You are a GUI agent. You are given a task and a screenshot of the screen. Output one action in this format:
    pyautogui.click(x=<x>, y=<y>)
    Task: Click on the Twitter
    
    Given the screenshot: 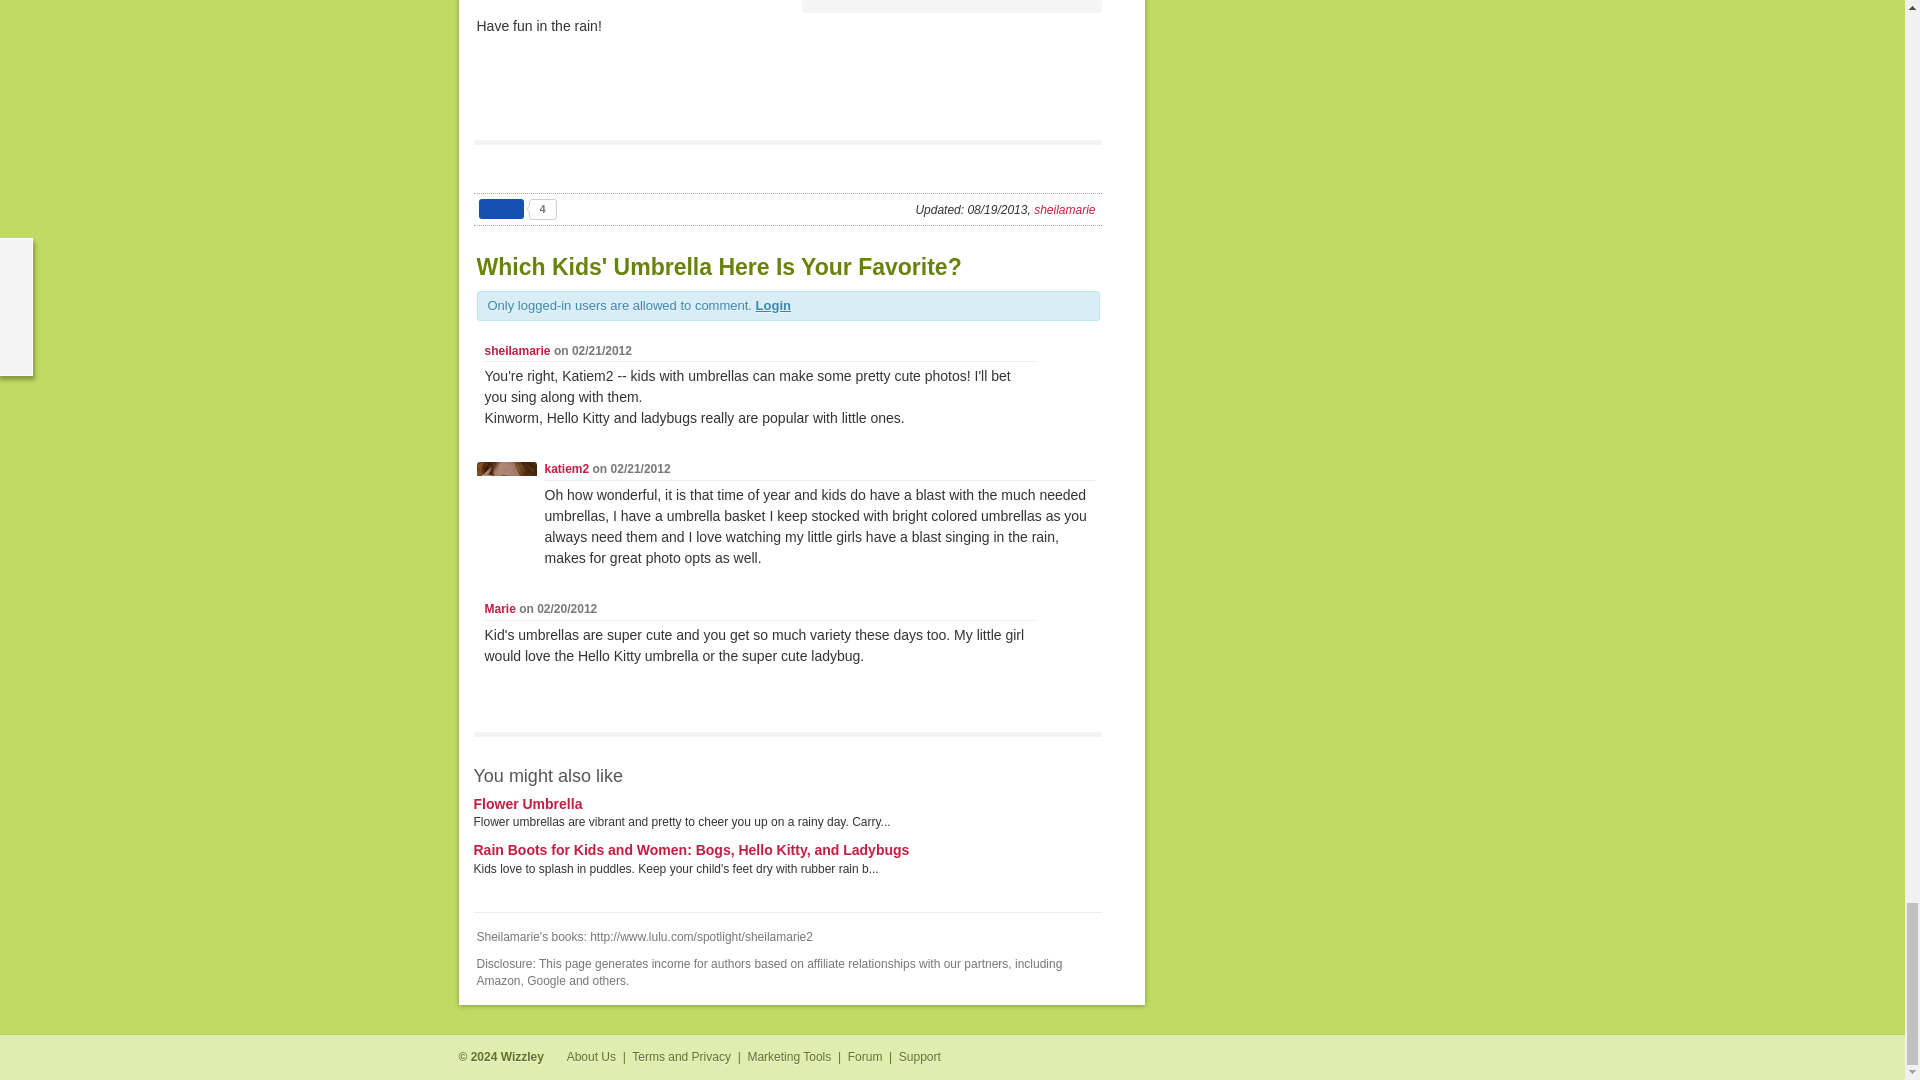 What is the action you would take?
    pyautogui.click(x=1434, y=1058)
    